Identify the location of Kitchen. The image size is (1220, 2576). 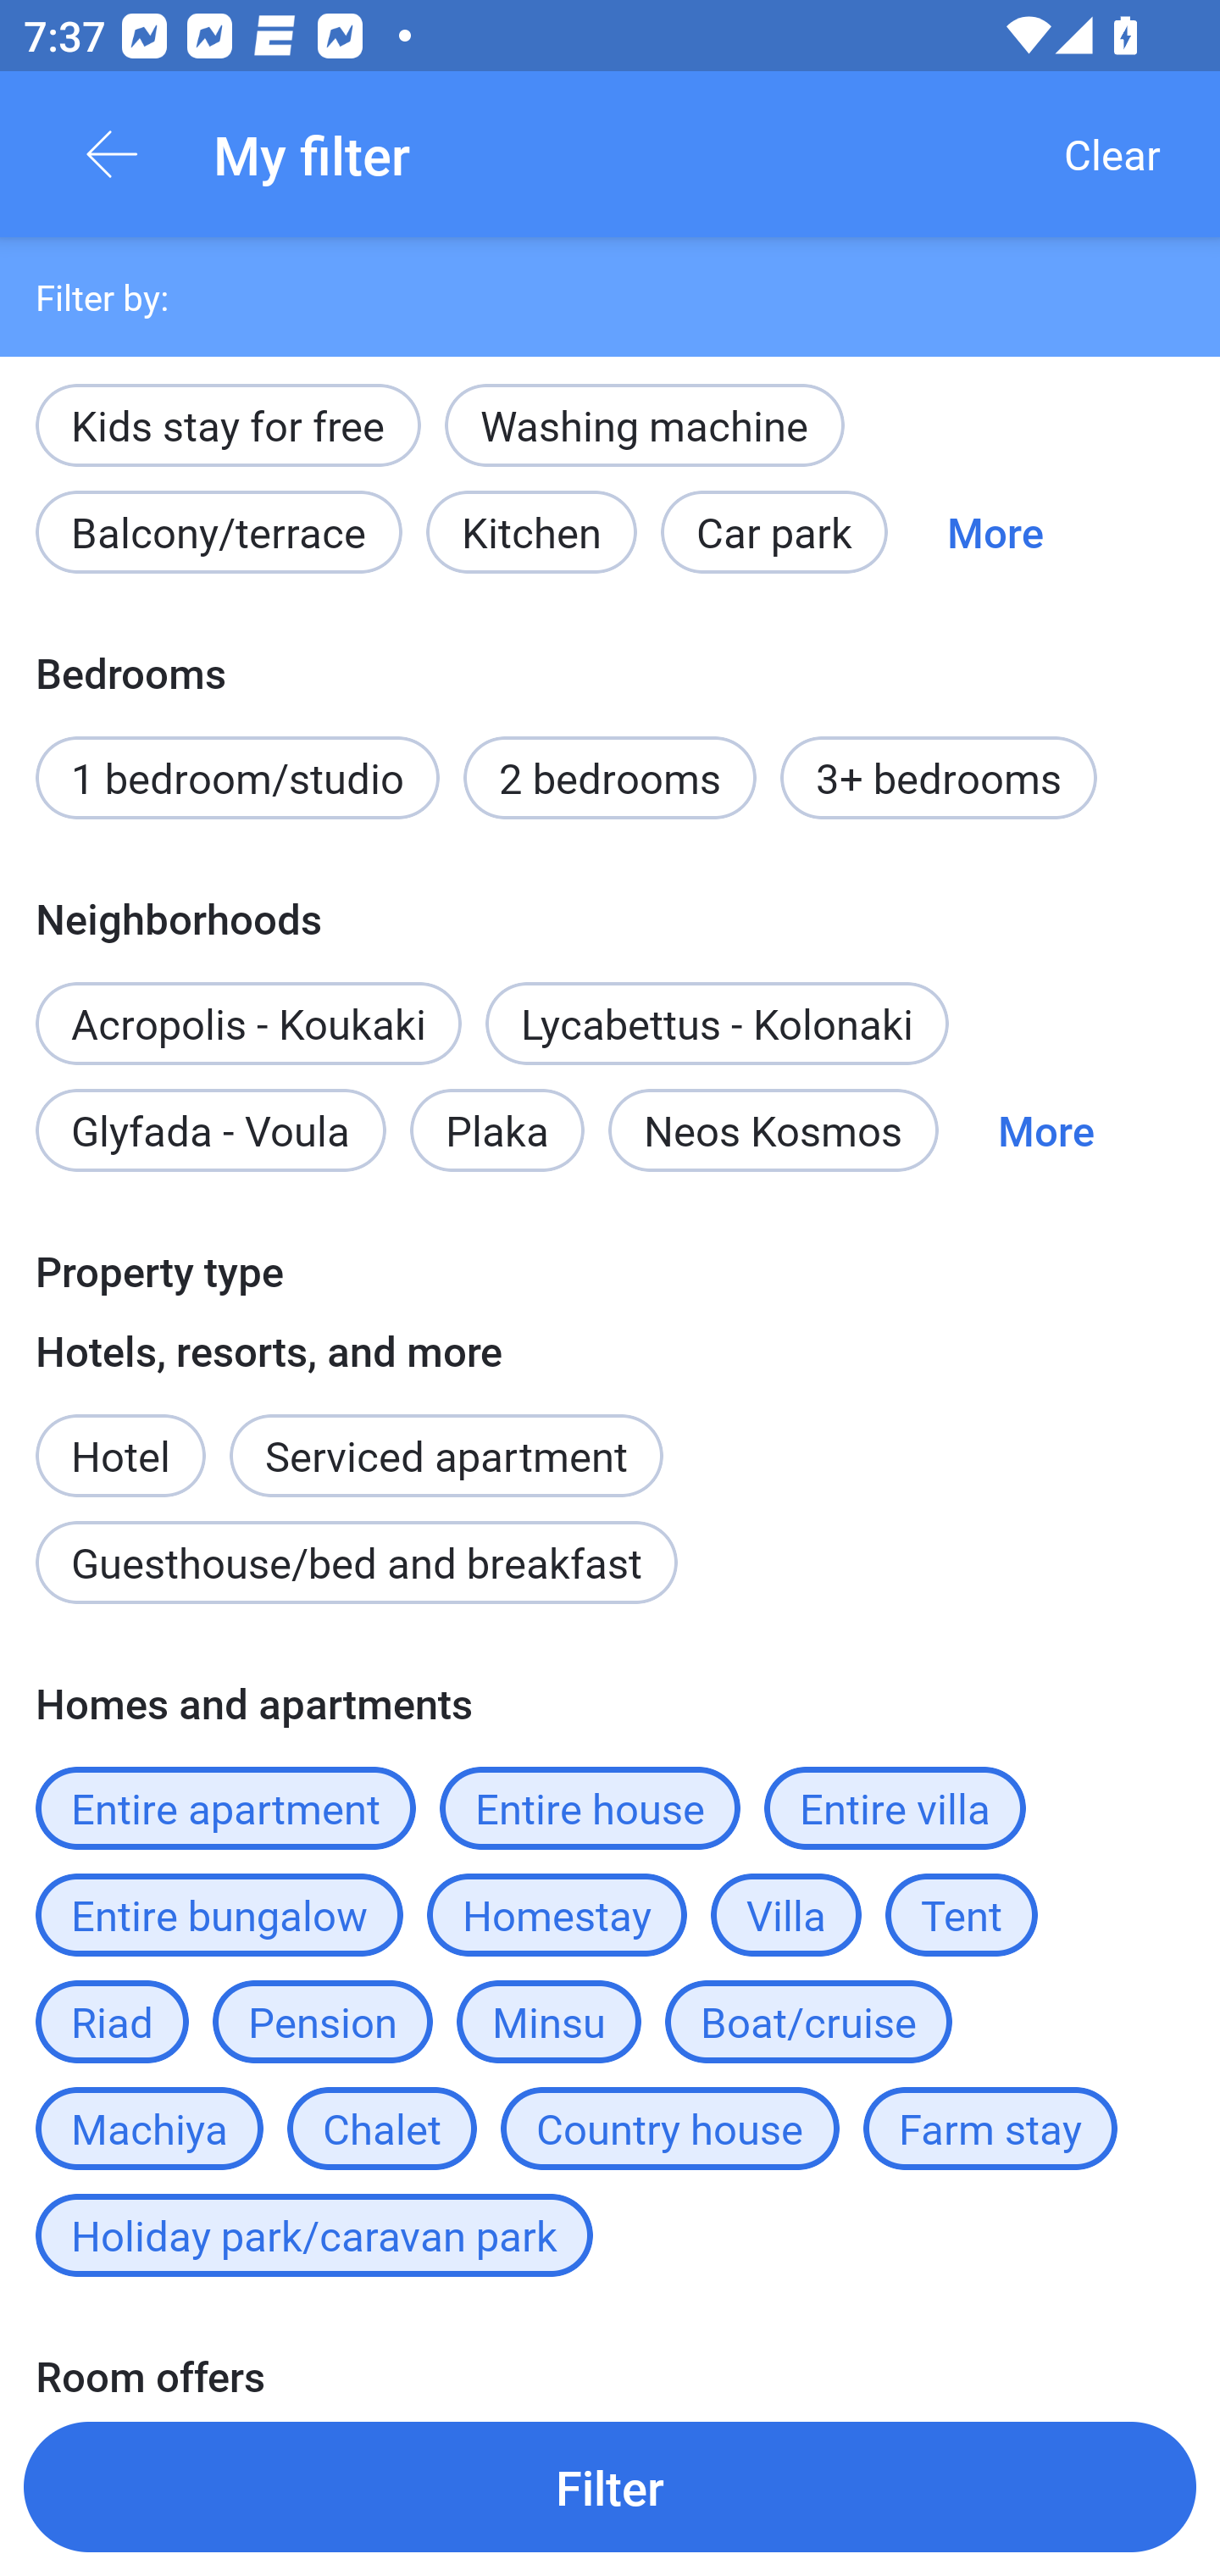
(530, 532).